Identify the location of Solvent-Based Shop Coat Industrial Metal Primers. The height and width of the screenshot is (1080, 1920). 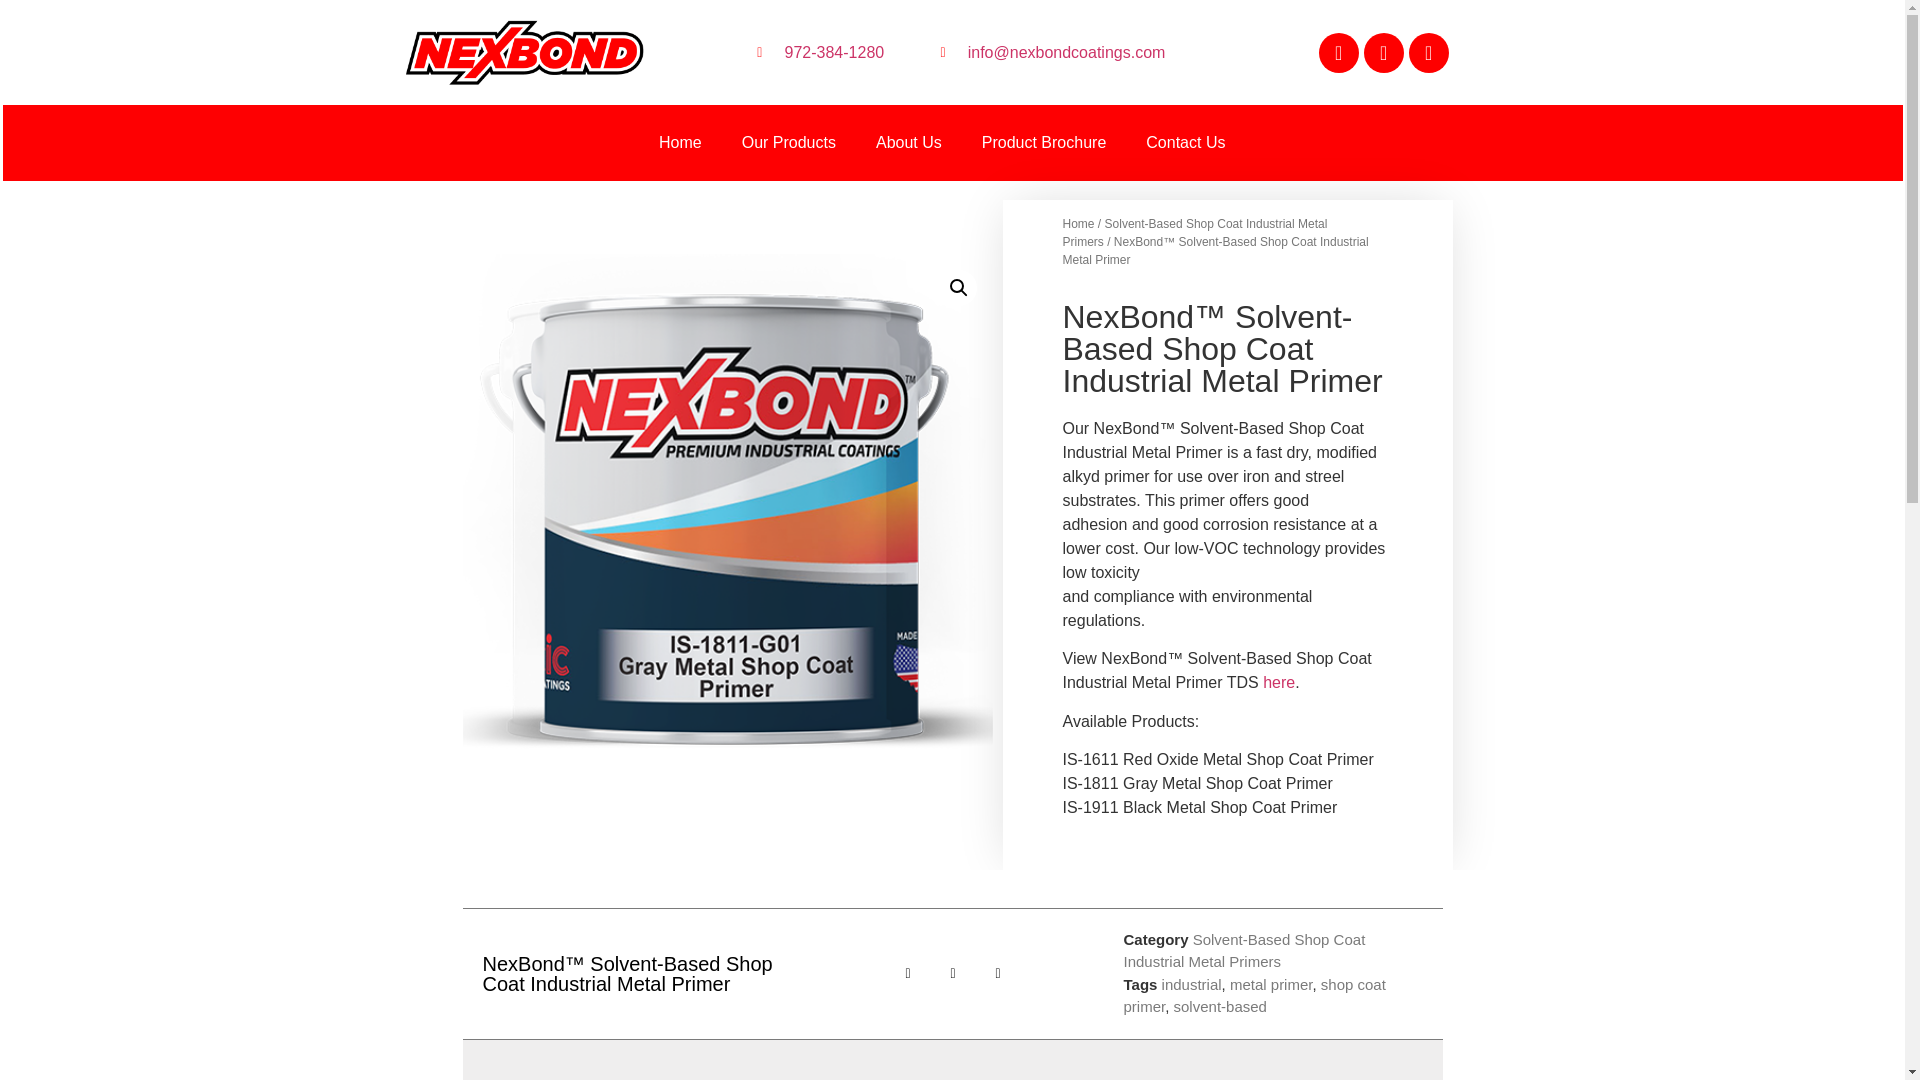
(1194, 233).